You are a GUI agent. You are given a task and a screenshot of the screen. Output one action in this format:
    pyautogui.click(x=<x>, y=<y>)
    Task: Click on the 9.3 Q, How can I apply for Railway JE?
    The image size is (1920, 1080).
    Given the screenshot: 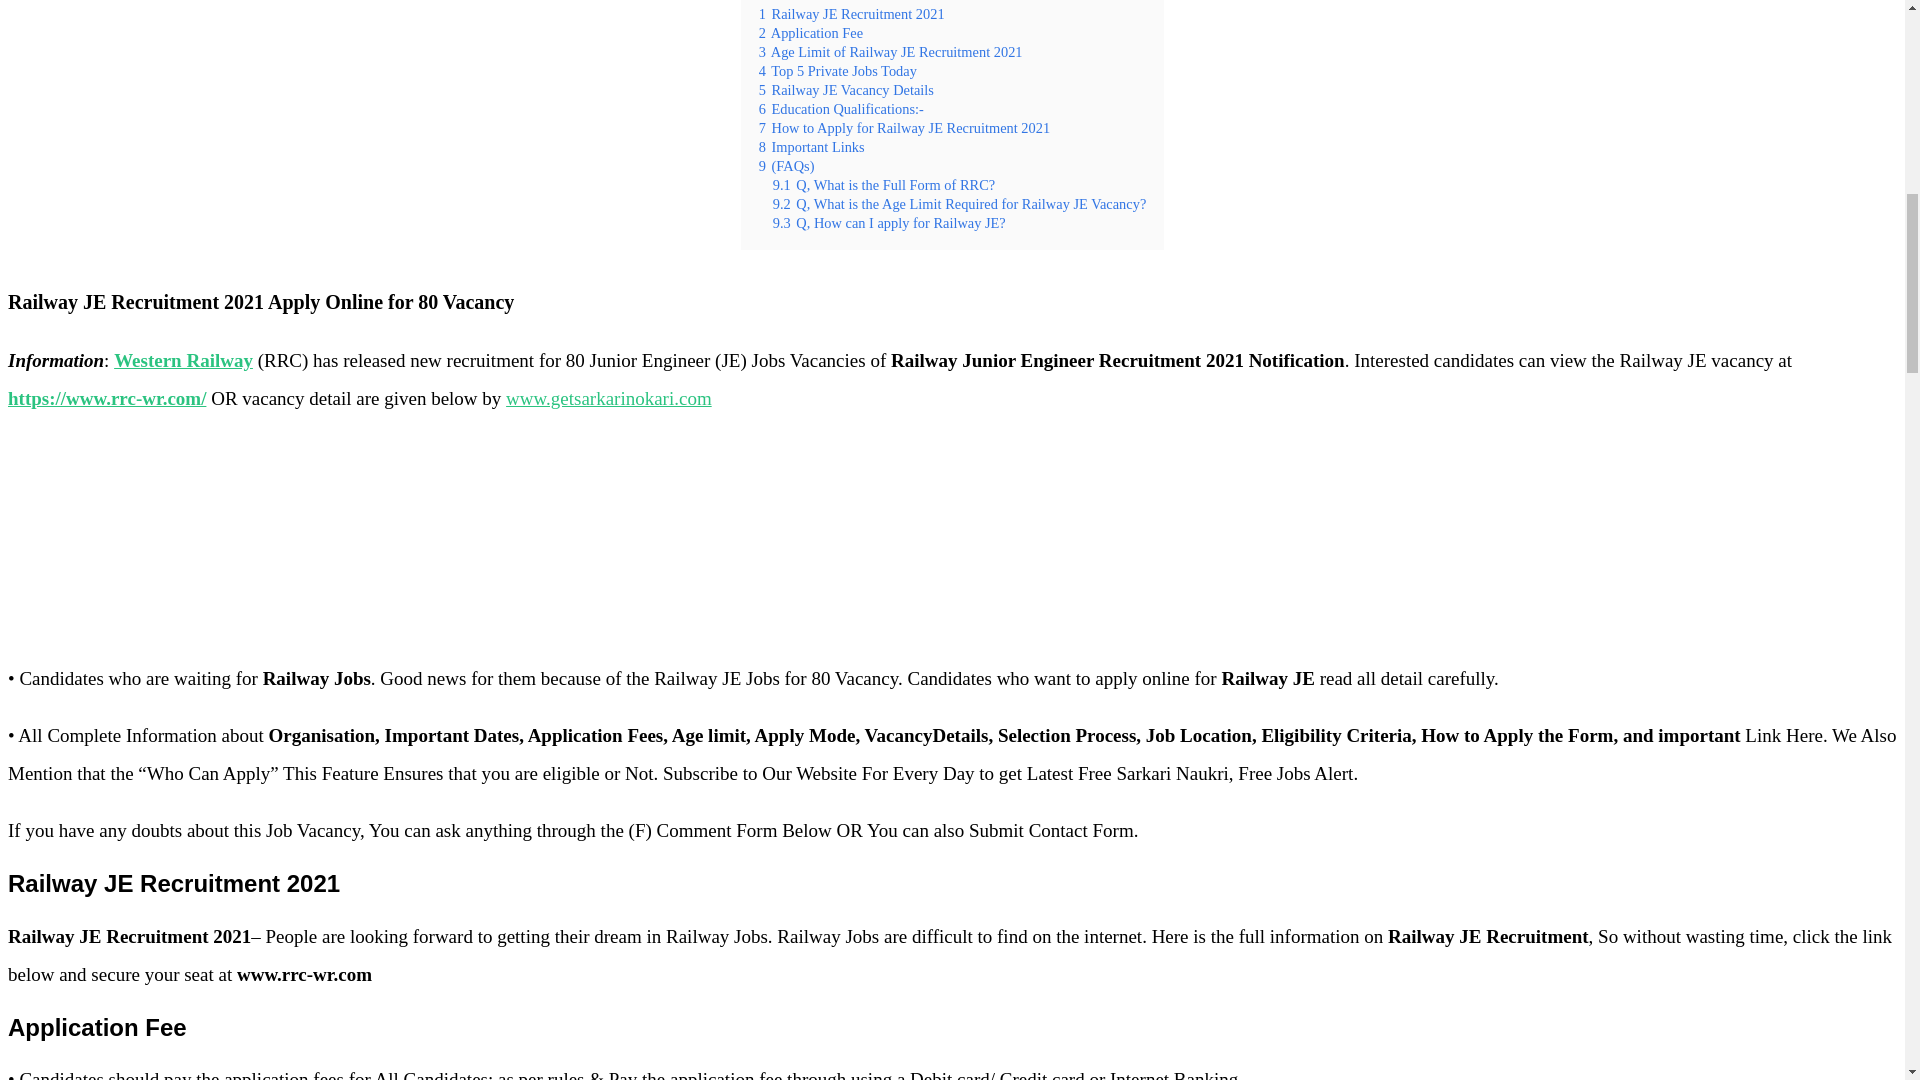 What is the action you would take?
    pyautogui.click(x=890, y=222)
    